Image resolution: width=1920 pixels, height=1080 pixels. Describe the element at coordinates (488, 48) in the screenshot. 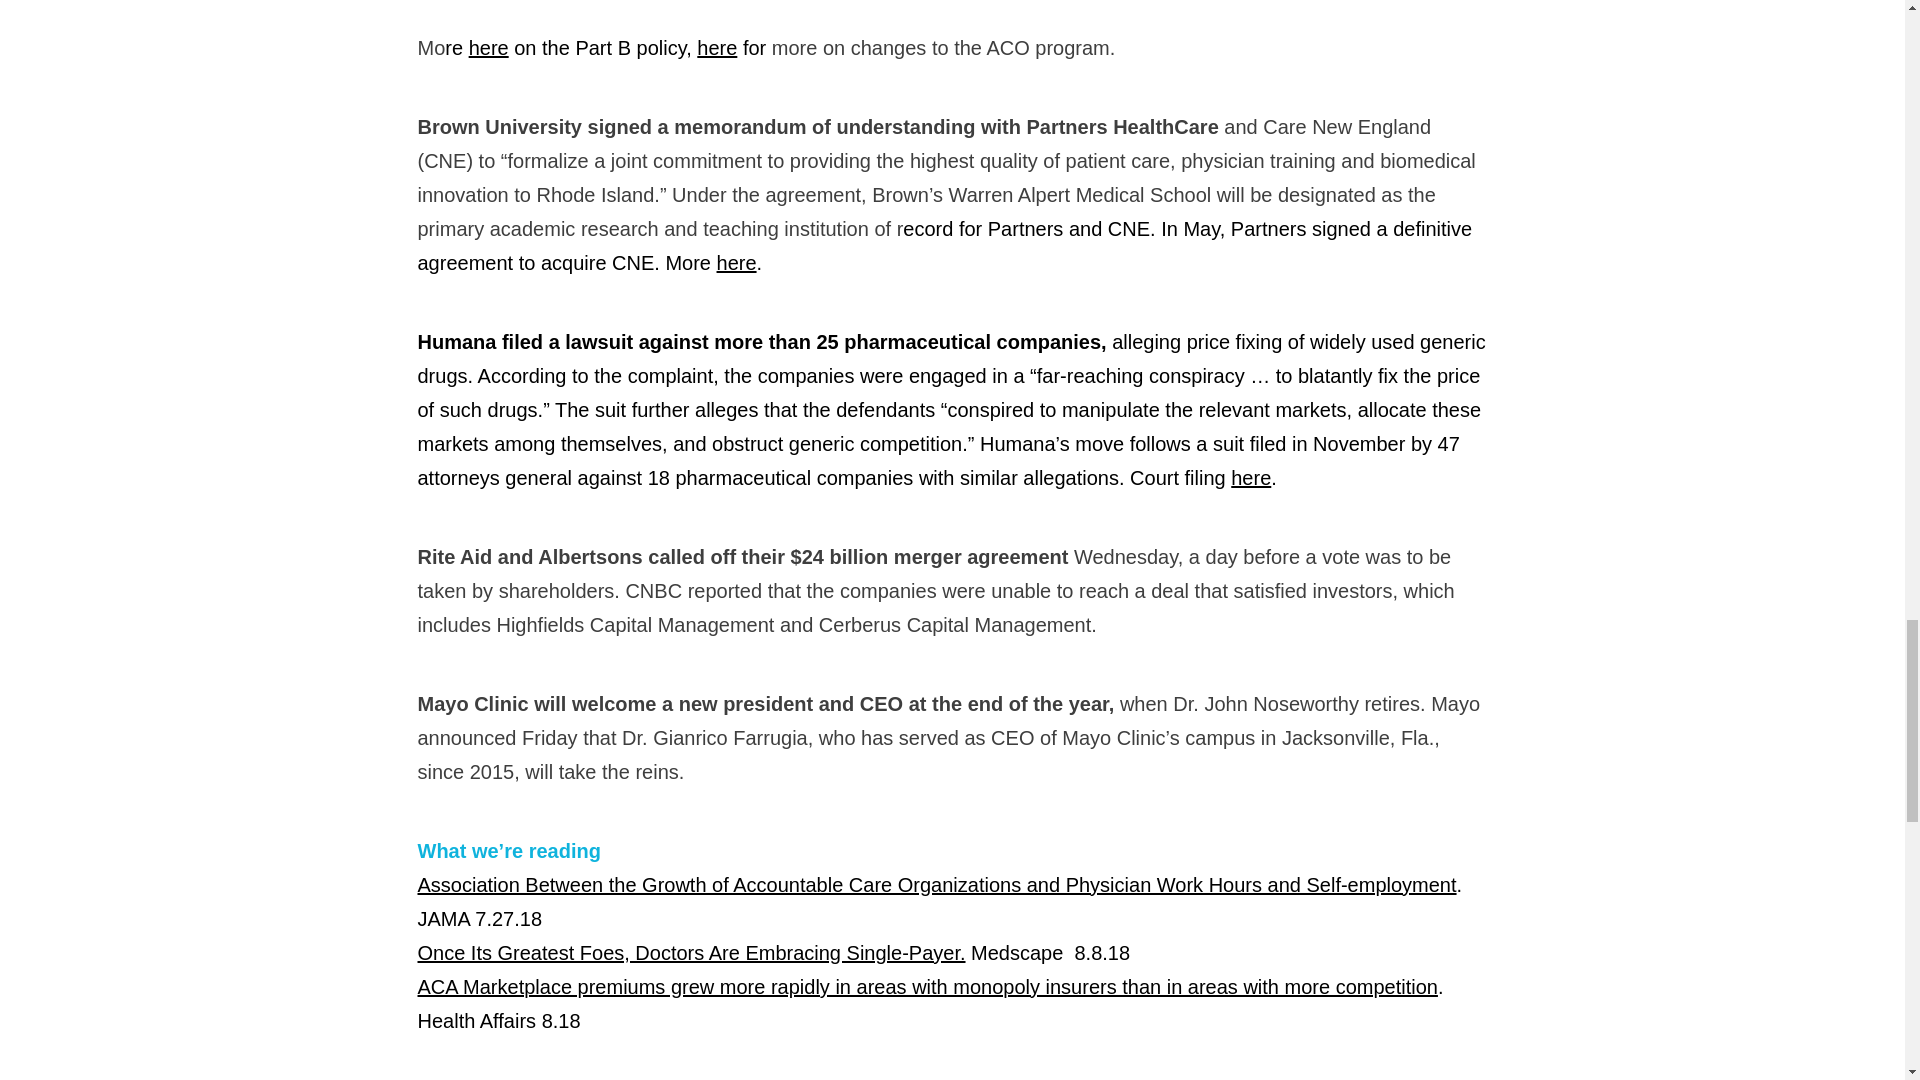

I see `here` at that location.